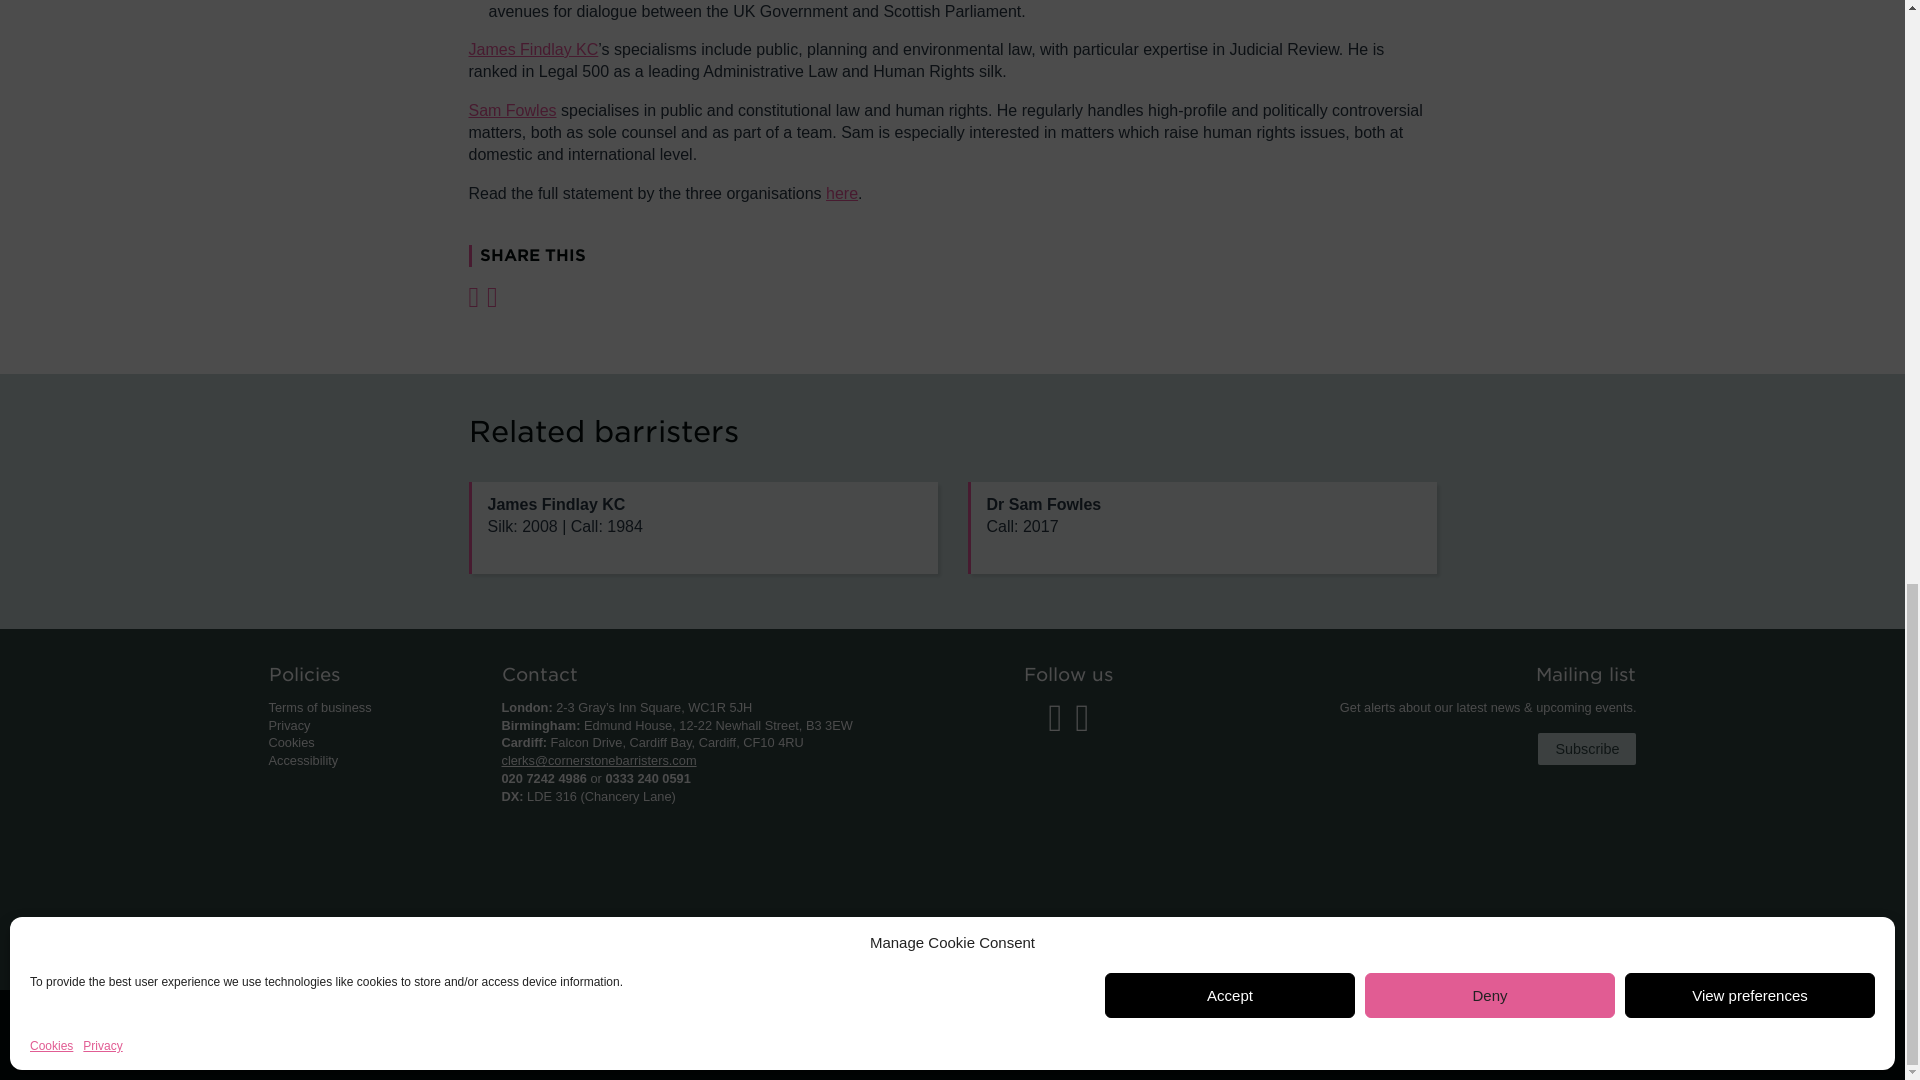  I want to click on Dr Sam Fowles, so click(1202, 527).